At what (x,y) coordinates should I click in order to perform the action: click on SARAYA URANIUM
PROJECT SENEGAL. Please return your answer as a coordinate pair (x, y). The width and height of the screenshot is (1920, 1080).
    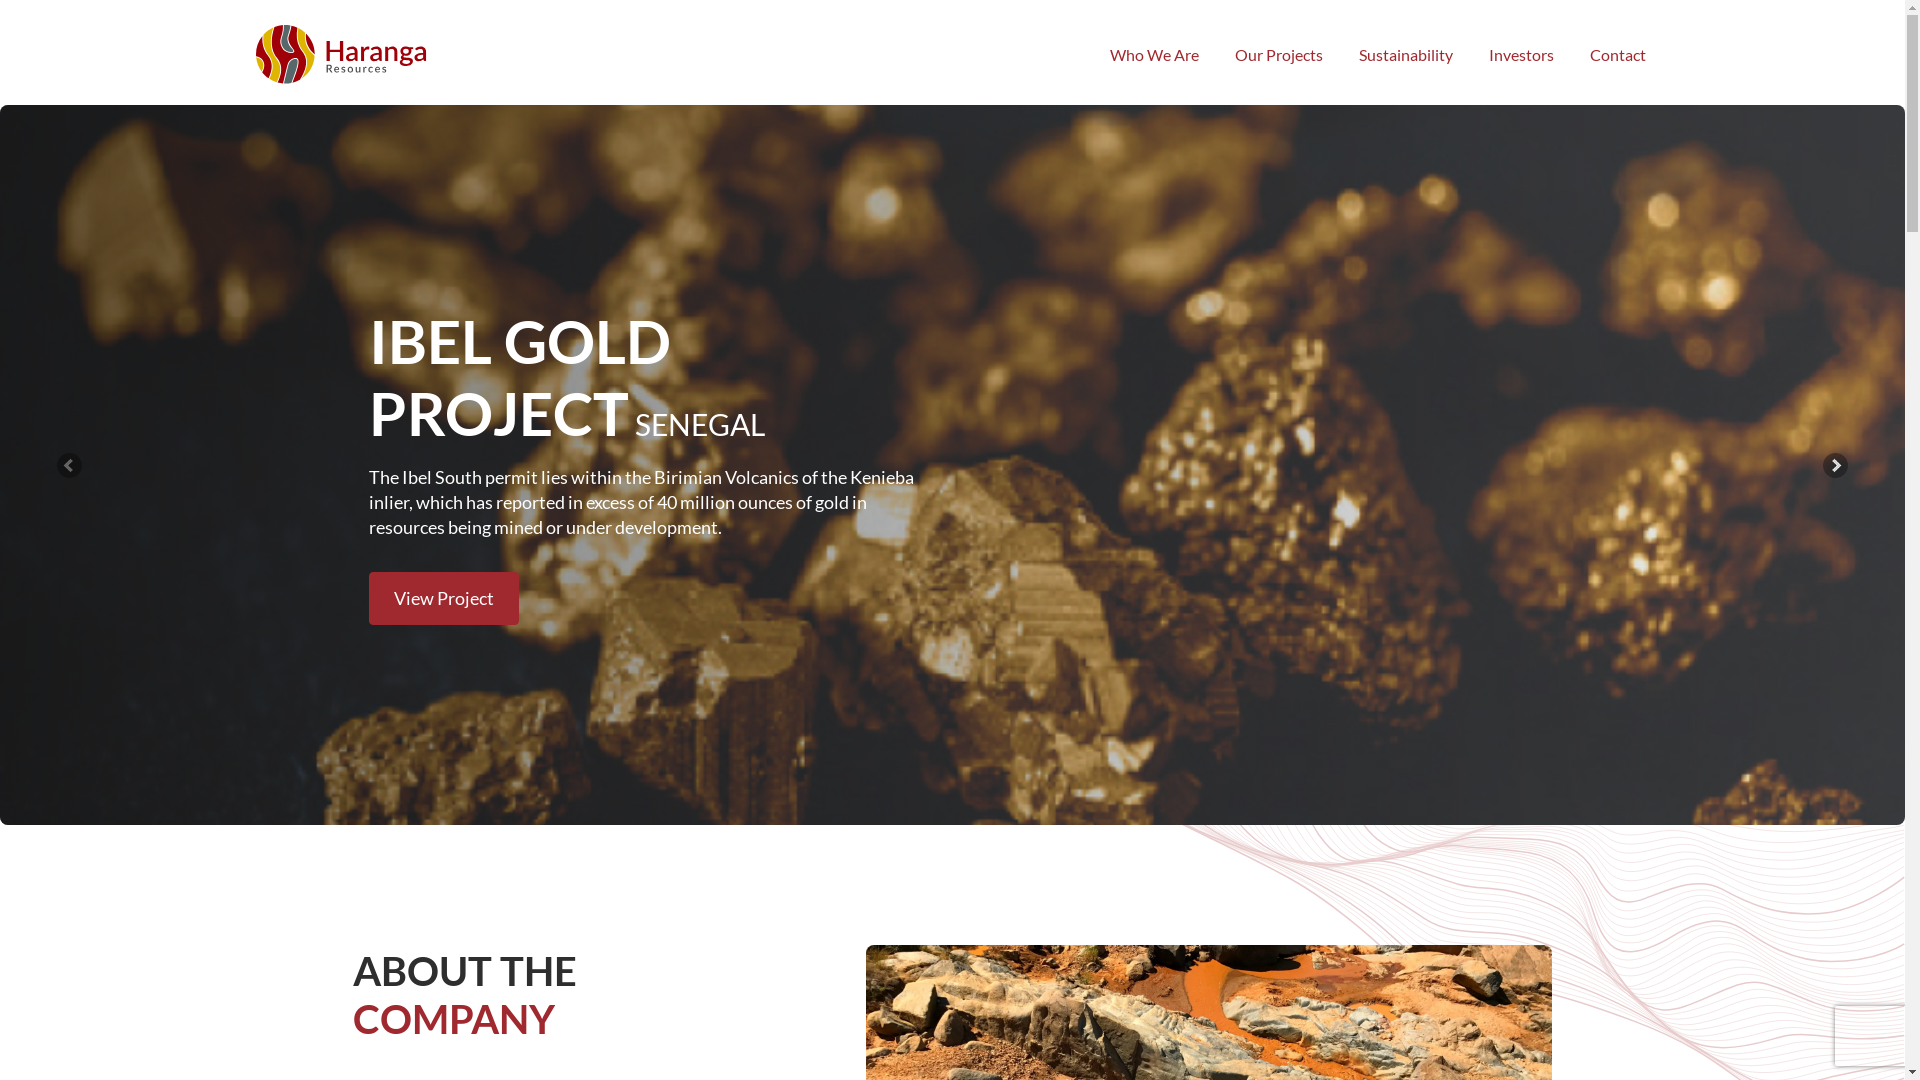
    Looking at the image, I should click on (634, 388).